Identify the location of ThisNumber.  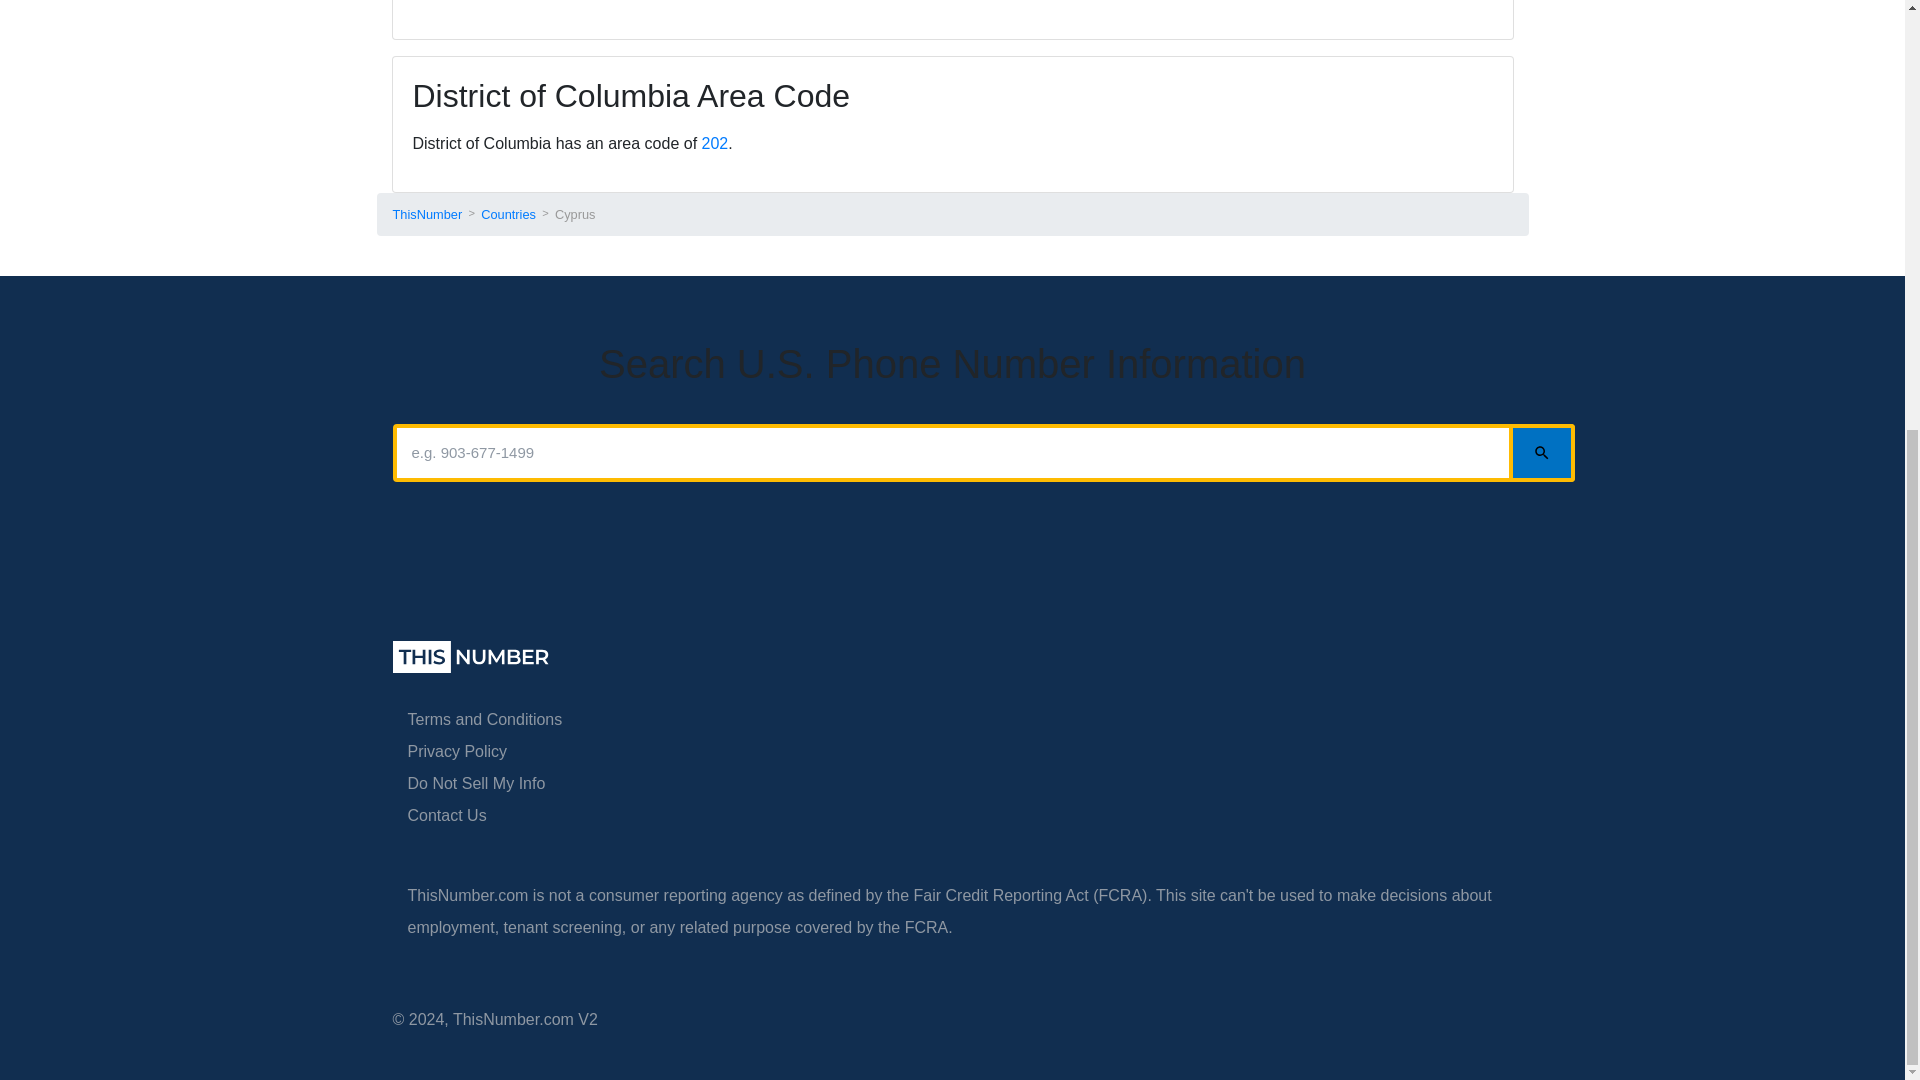
(426, 214).